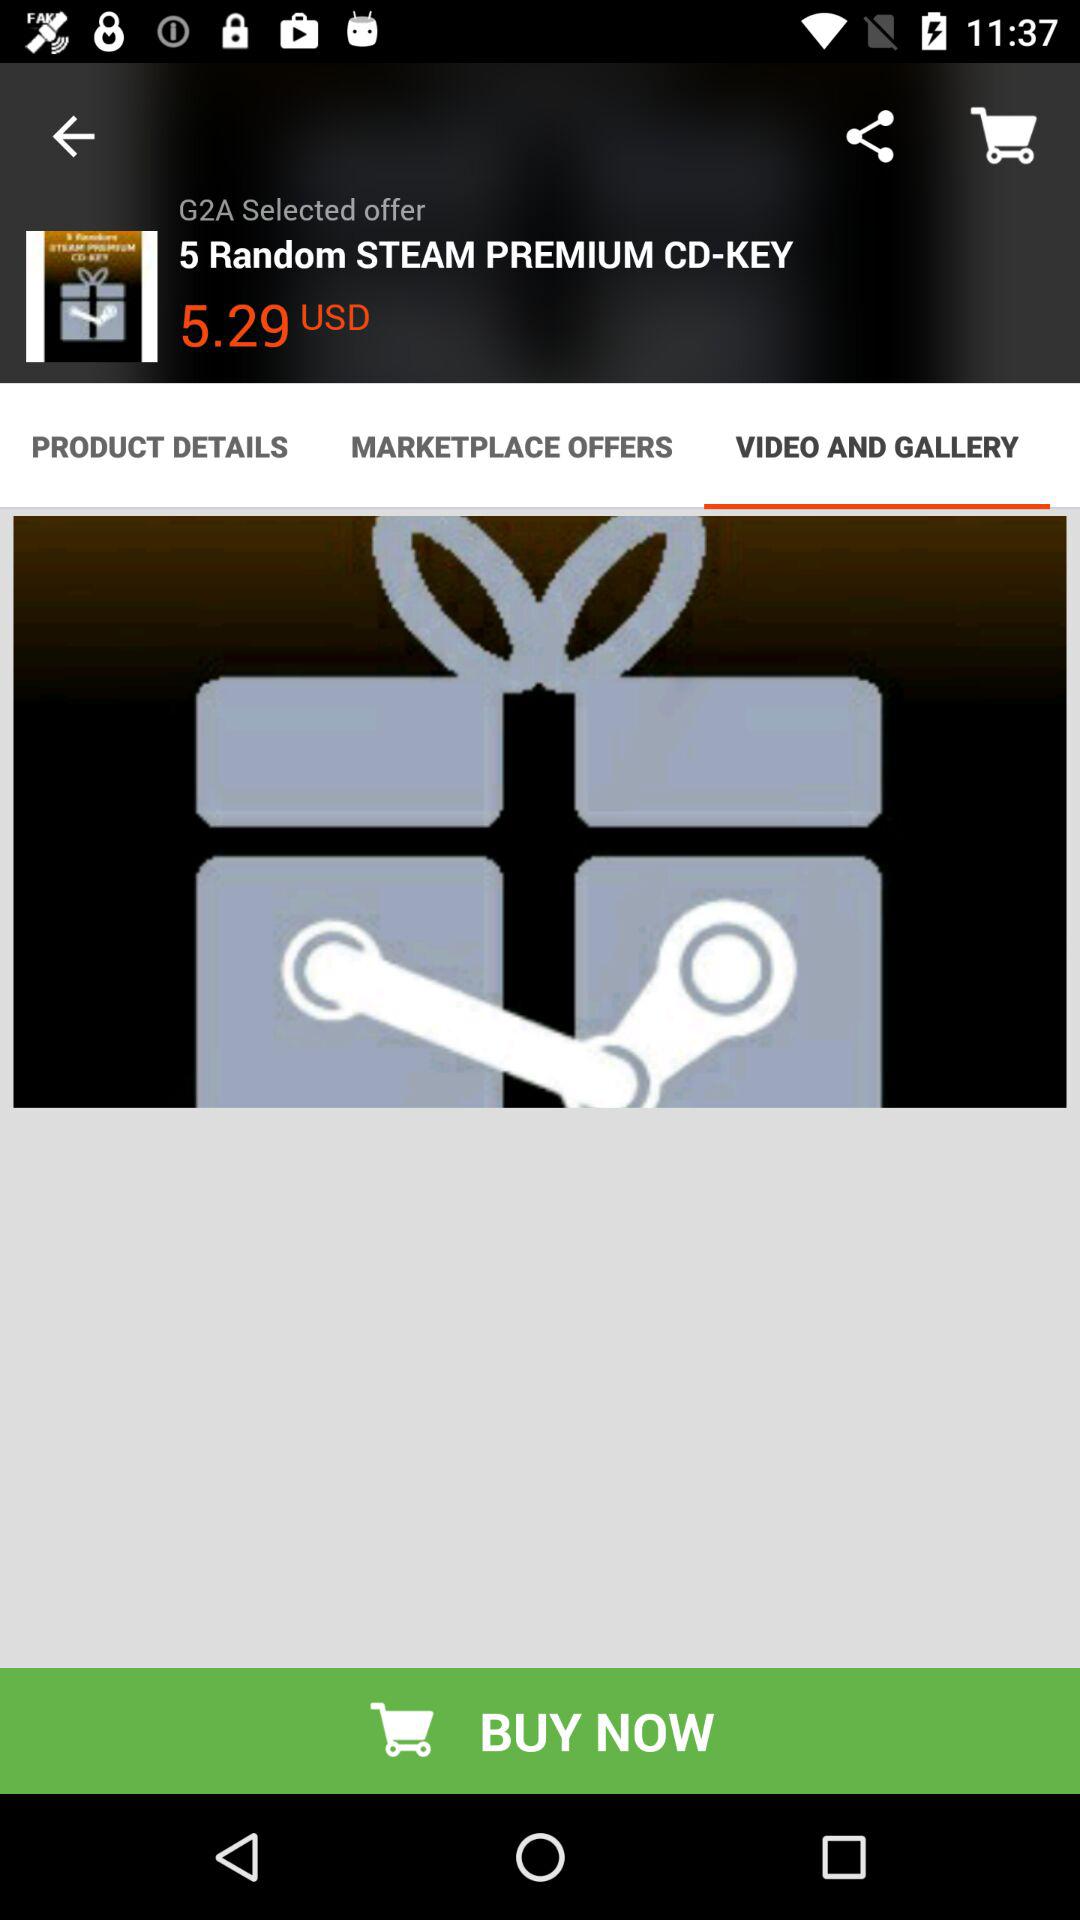 The image size is (1080, 1920). Describe the element at coordinates (73, 136) in the screenshot. I see `turn off the item above product details item` at that location.